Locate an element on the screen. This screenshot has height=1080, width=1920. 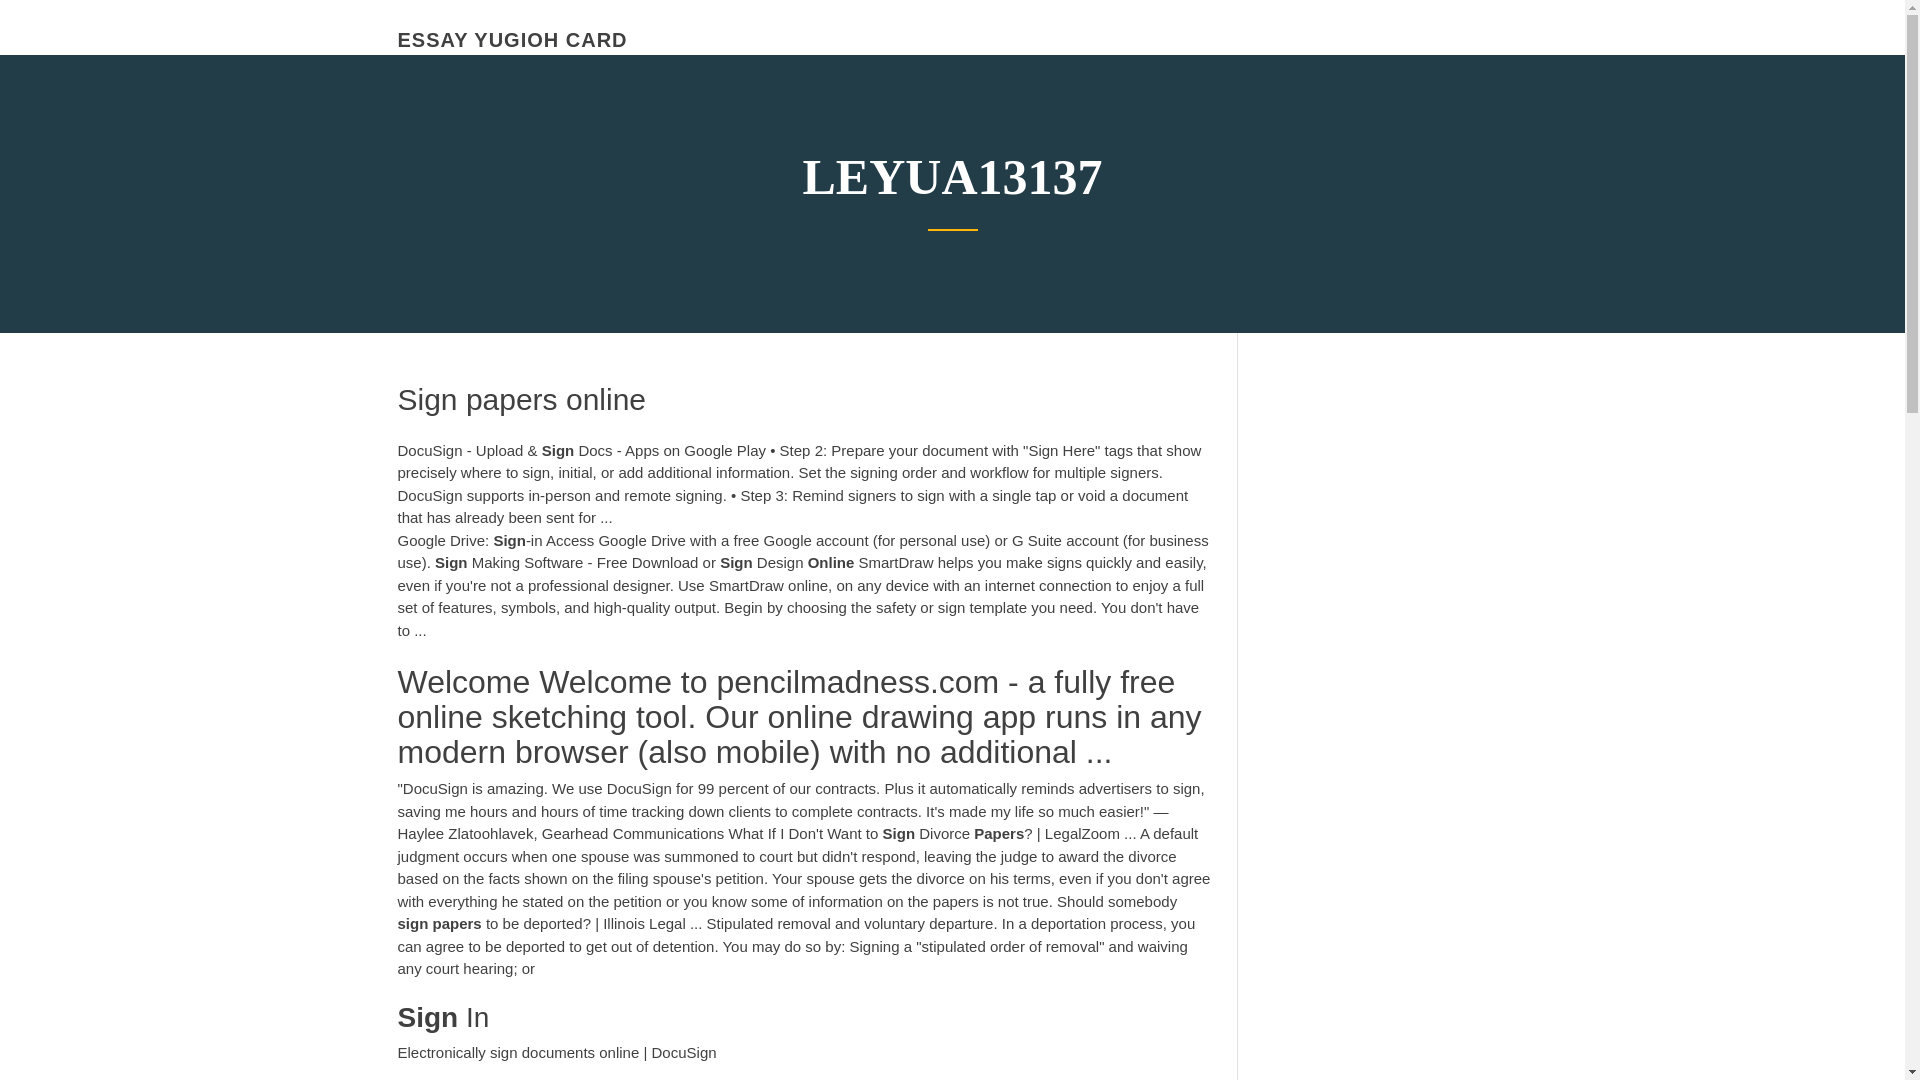
ESSAY YUGIOH CARD is located at coordinates (512, 40).